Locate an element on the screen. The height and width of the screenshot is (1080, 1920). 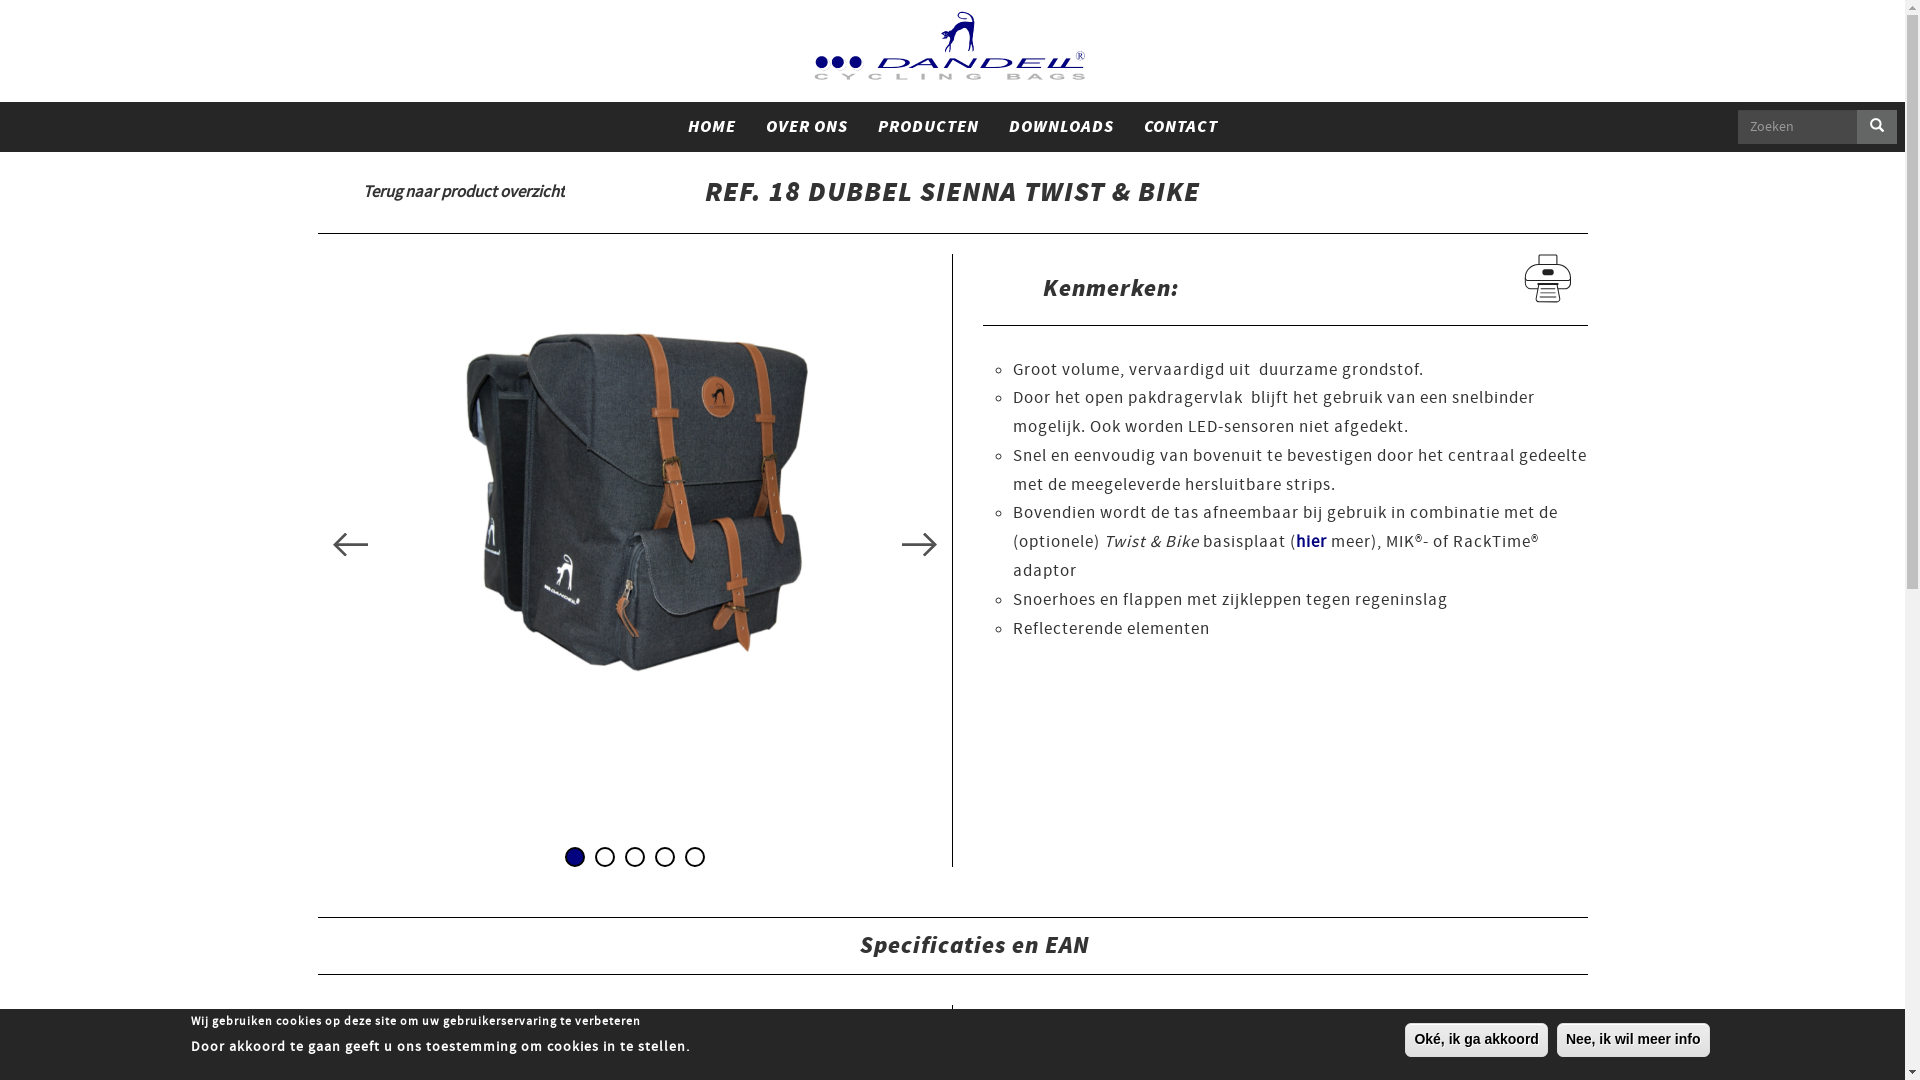
2 is located at coordinates (604, 857).